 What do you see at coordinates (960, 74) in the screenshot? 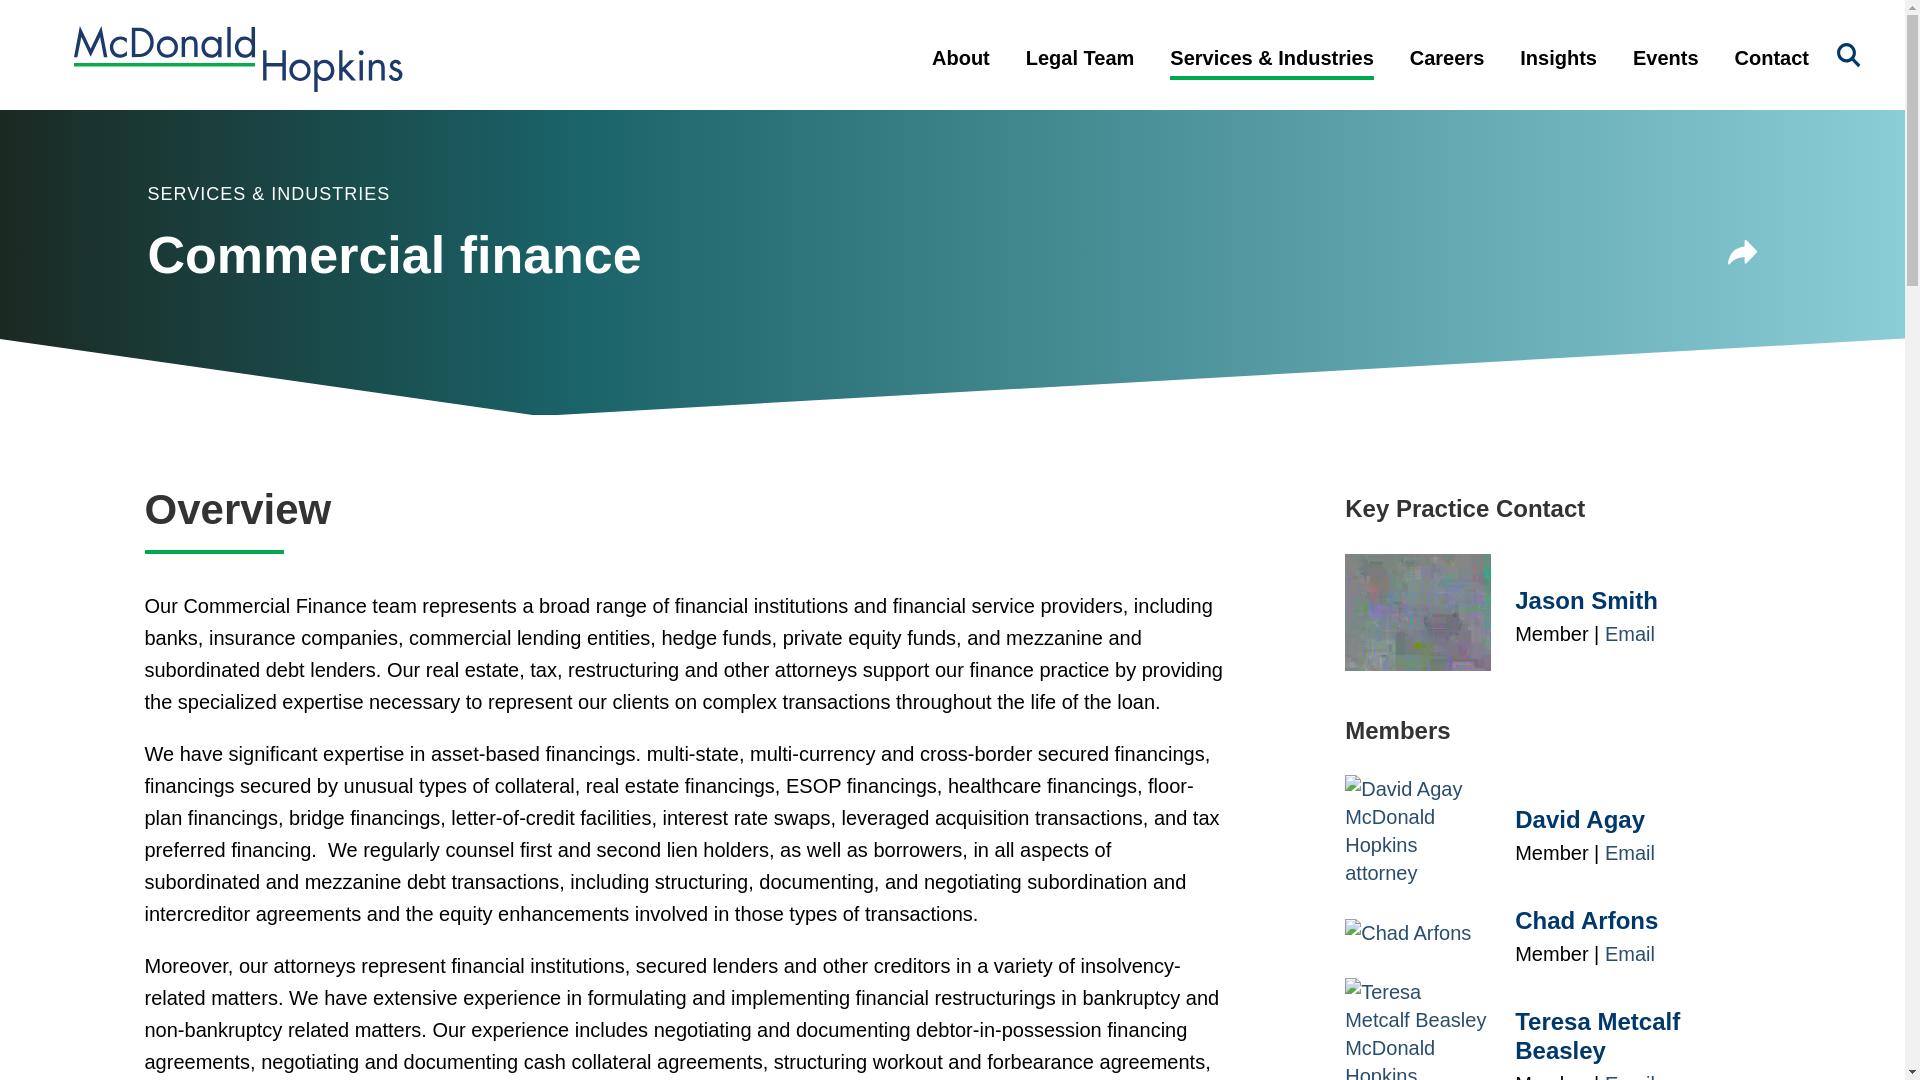
I see `About` at bounding box center [960, 74].